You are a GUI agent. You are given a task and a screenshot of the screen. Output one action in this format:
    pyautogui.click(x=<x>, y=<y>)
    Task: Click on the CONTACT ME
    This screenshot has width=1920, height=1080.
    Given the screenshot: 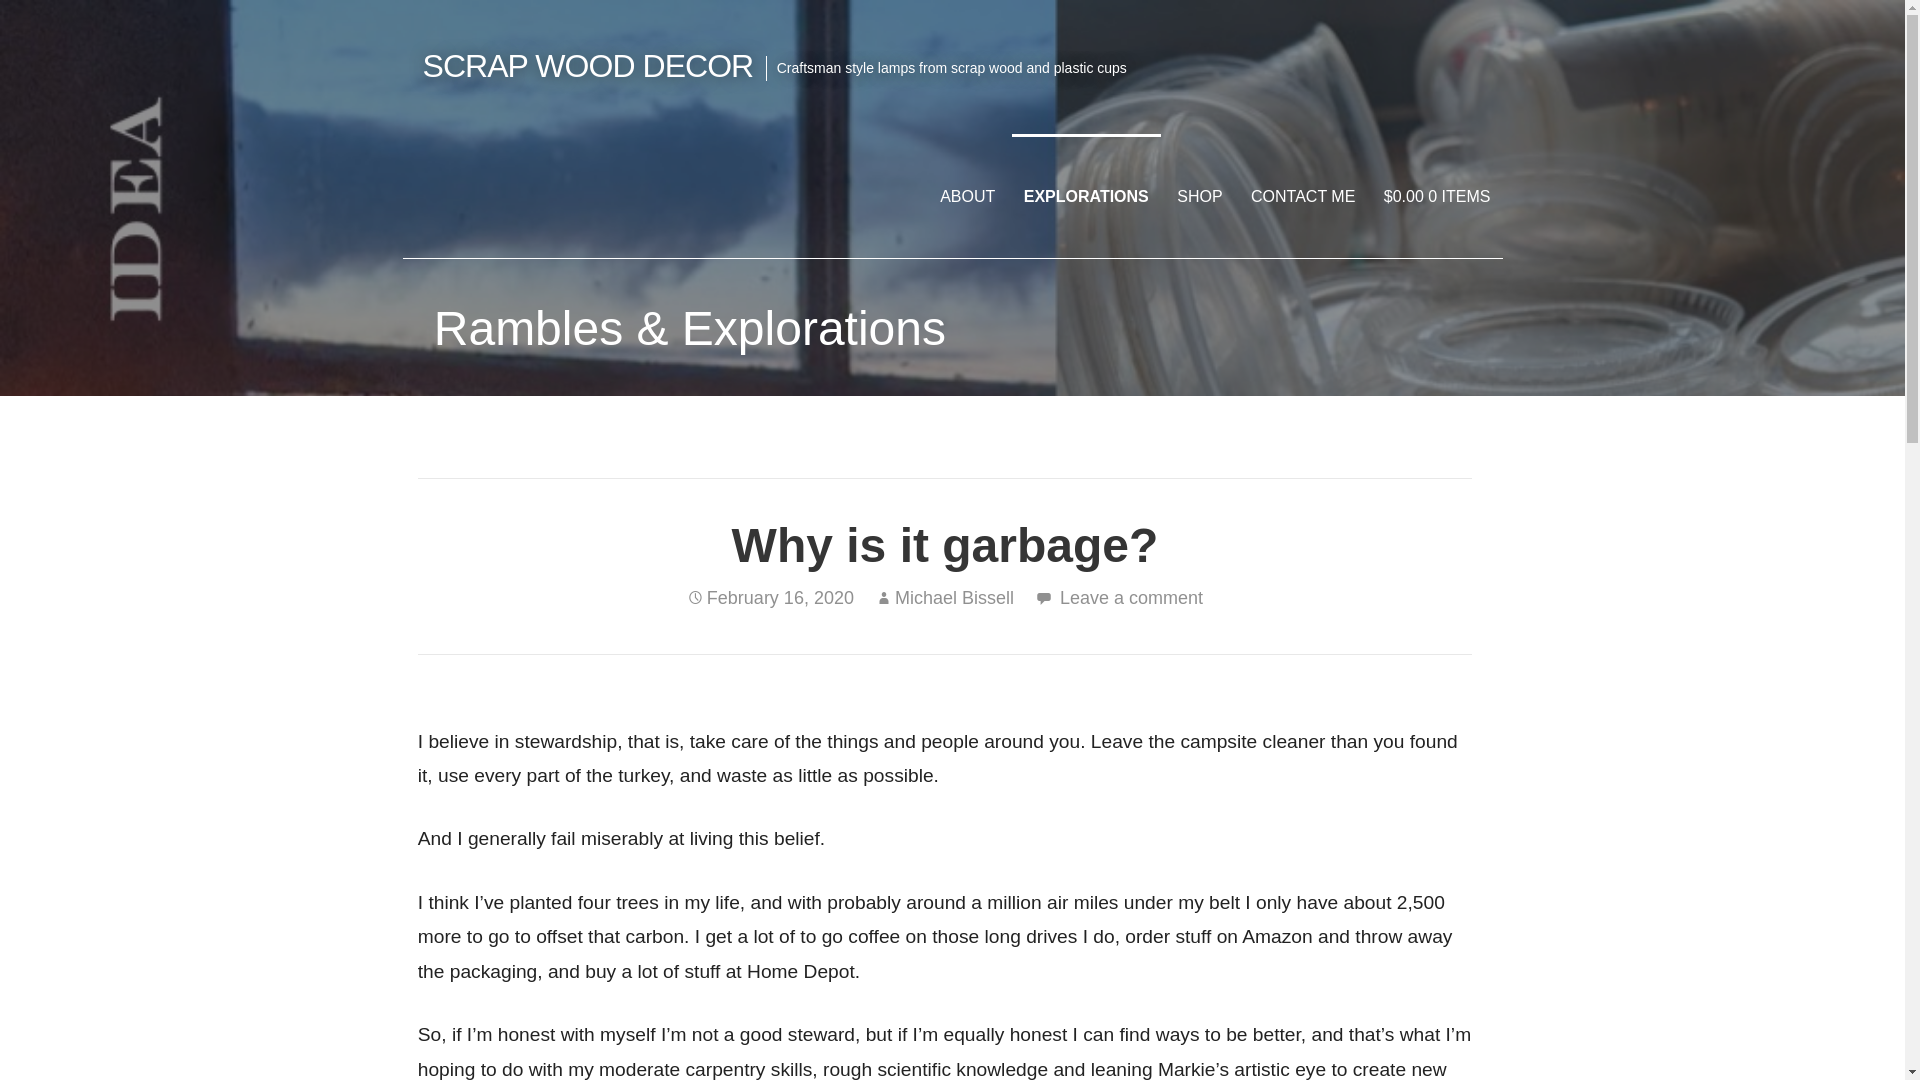 What is the action you would take?
    pyautogui.click(x=1302, y=196)
    